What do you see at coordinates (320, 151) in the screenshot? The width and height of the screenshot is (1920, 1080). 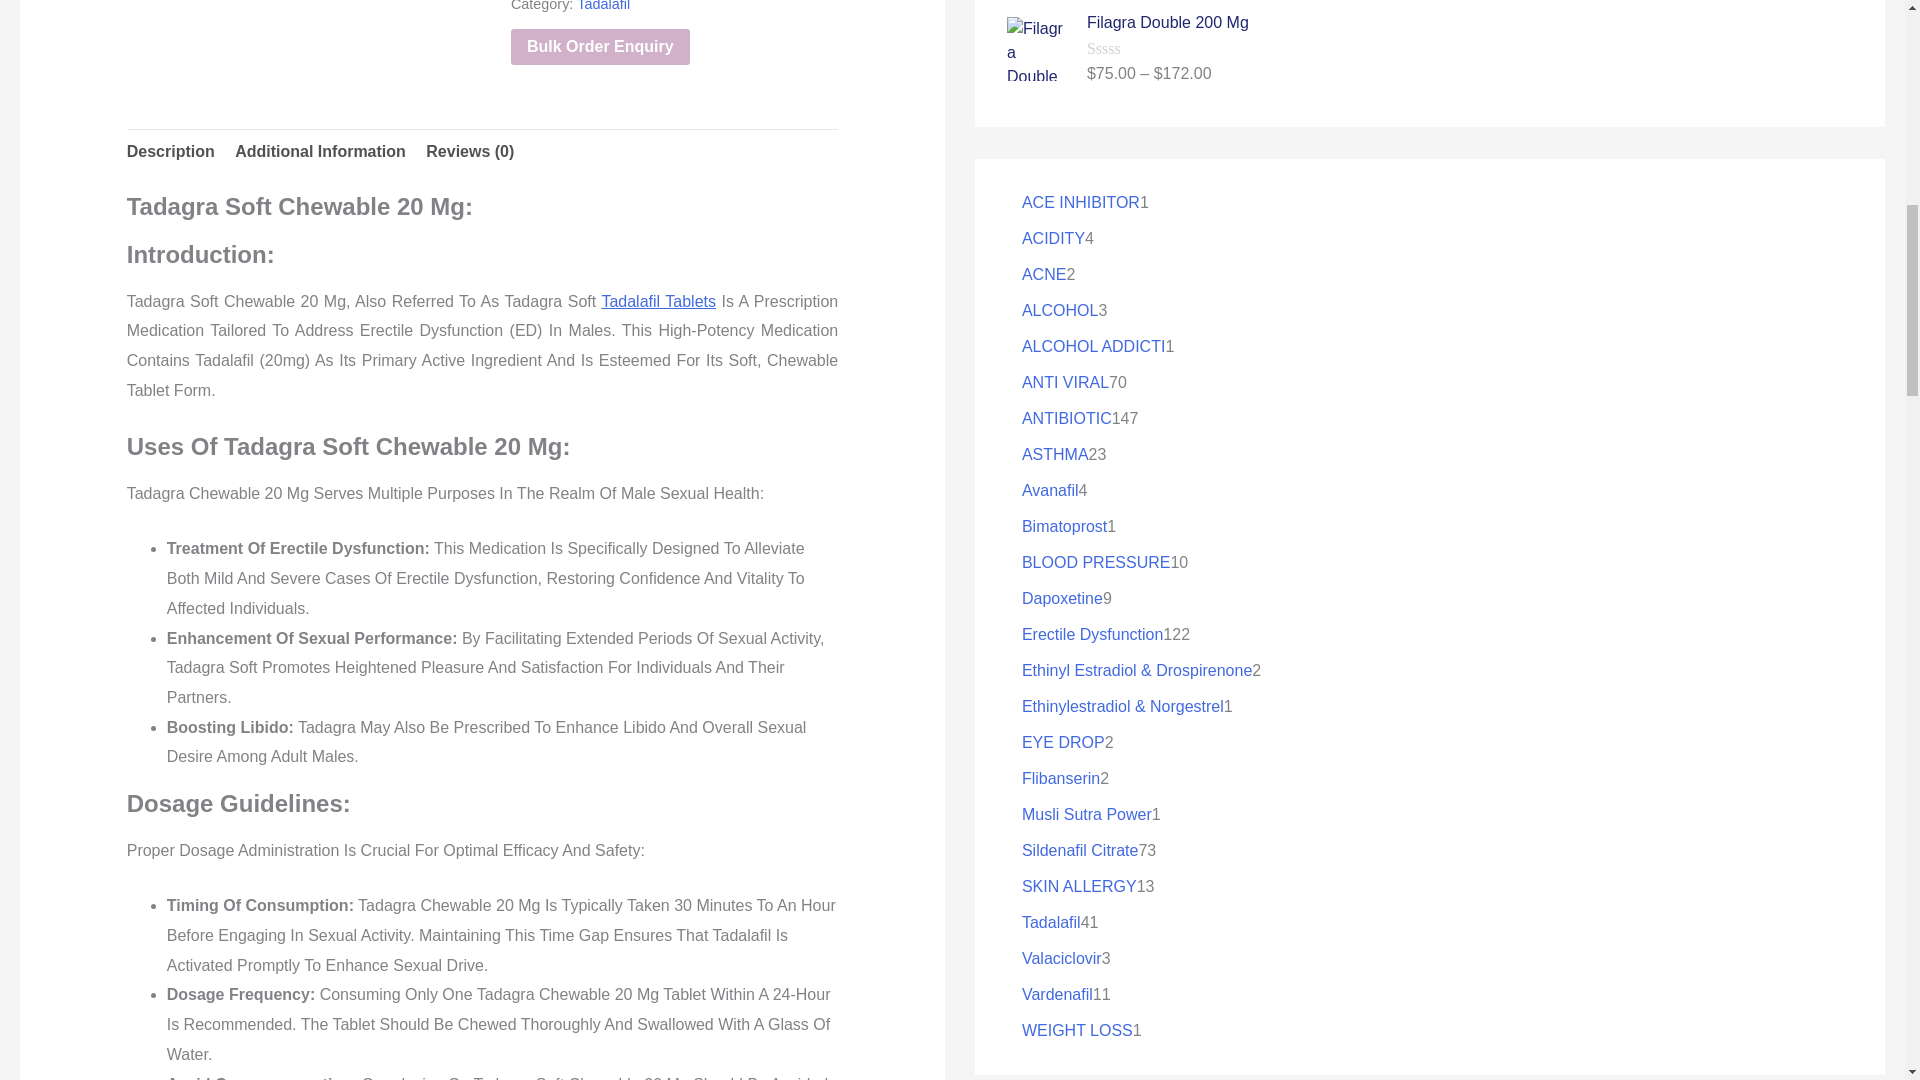 I see `Additional Information` at bounding box center [320, 151].